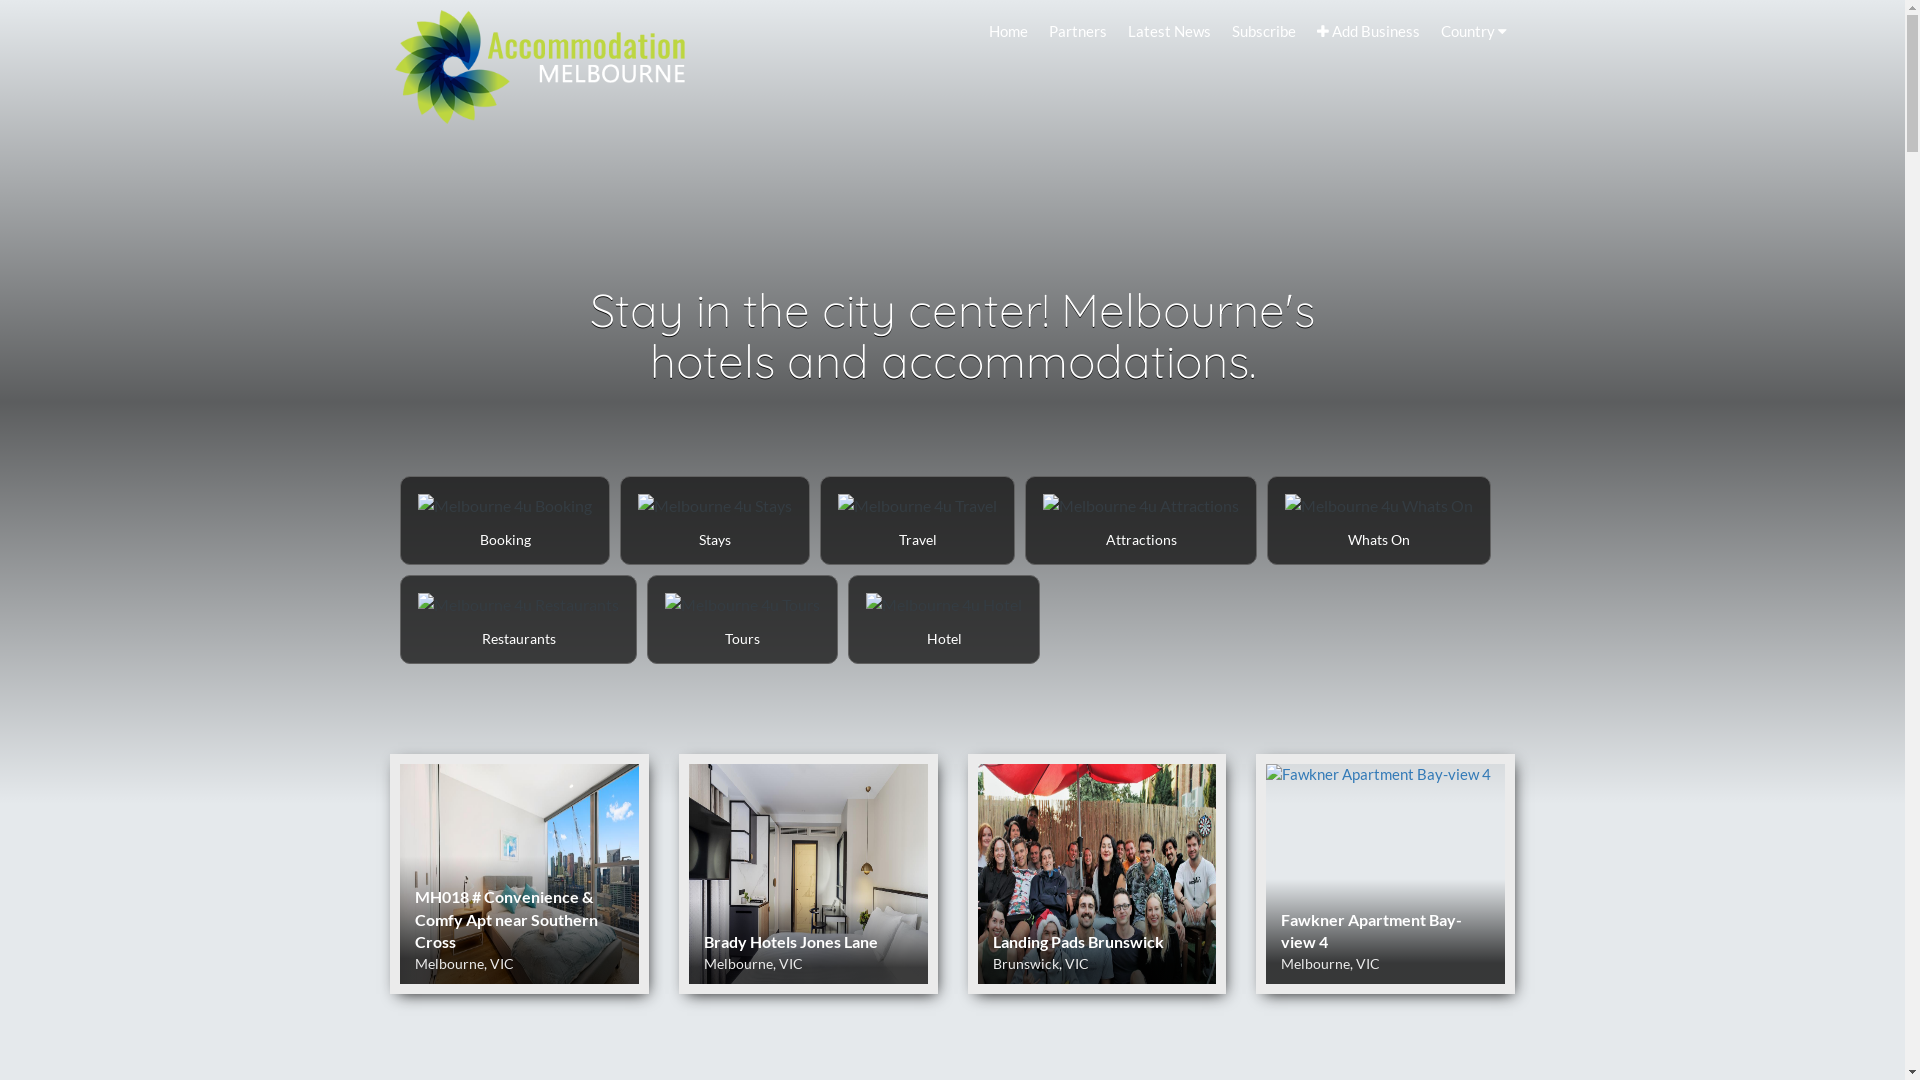 The width and height of the screenshot is (1920, 1080). I want to click on Partners, so click(1078, 31).